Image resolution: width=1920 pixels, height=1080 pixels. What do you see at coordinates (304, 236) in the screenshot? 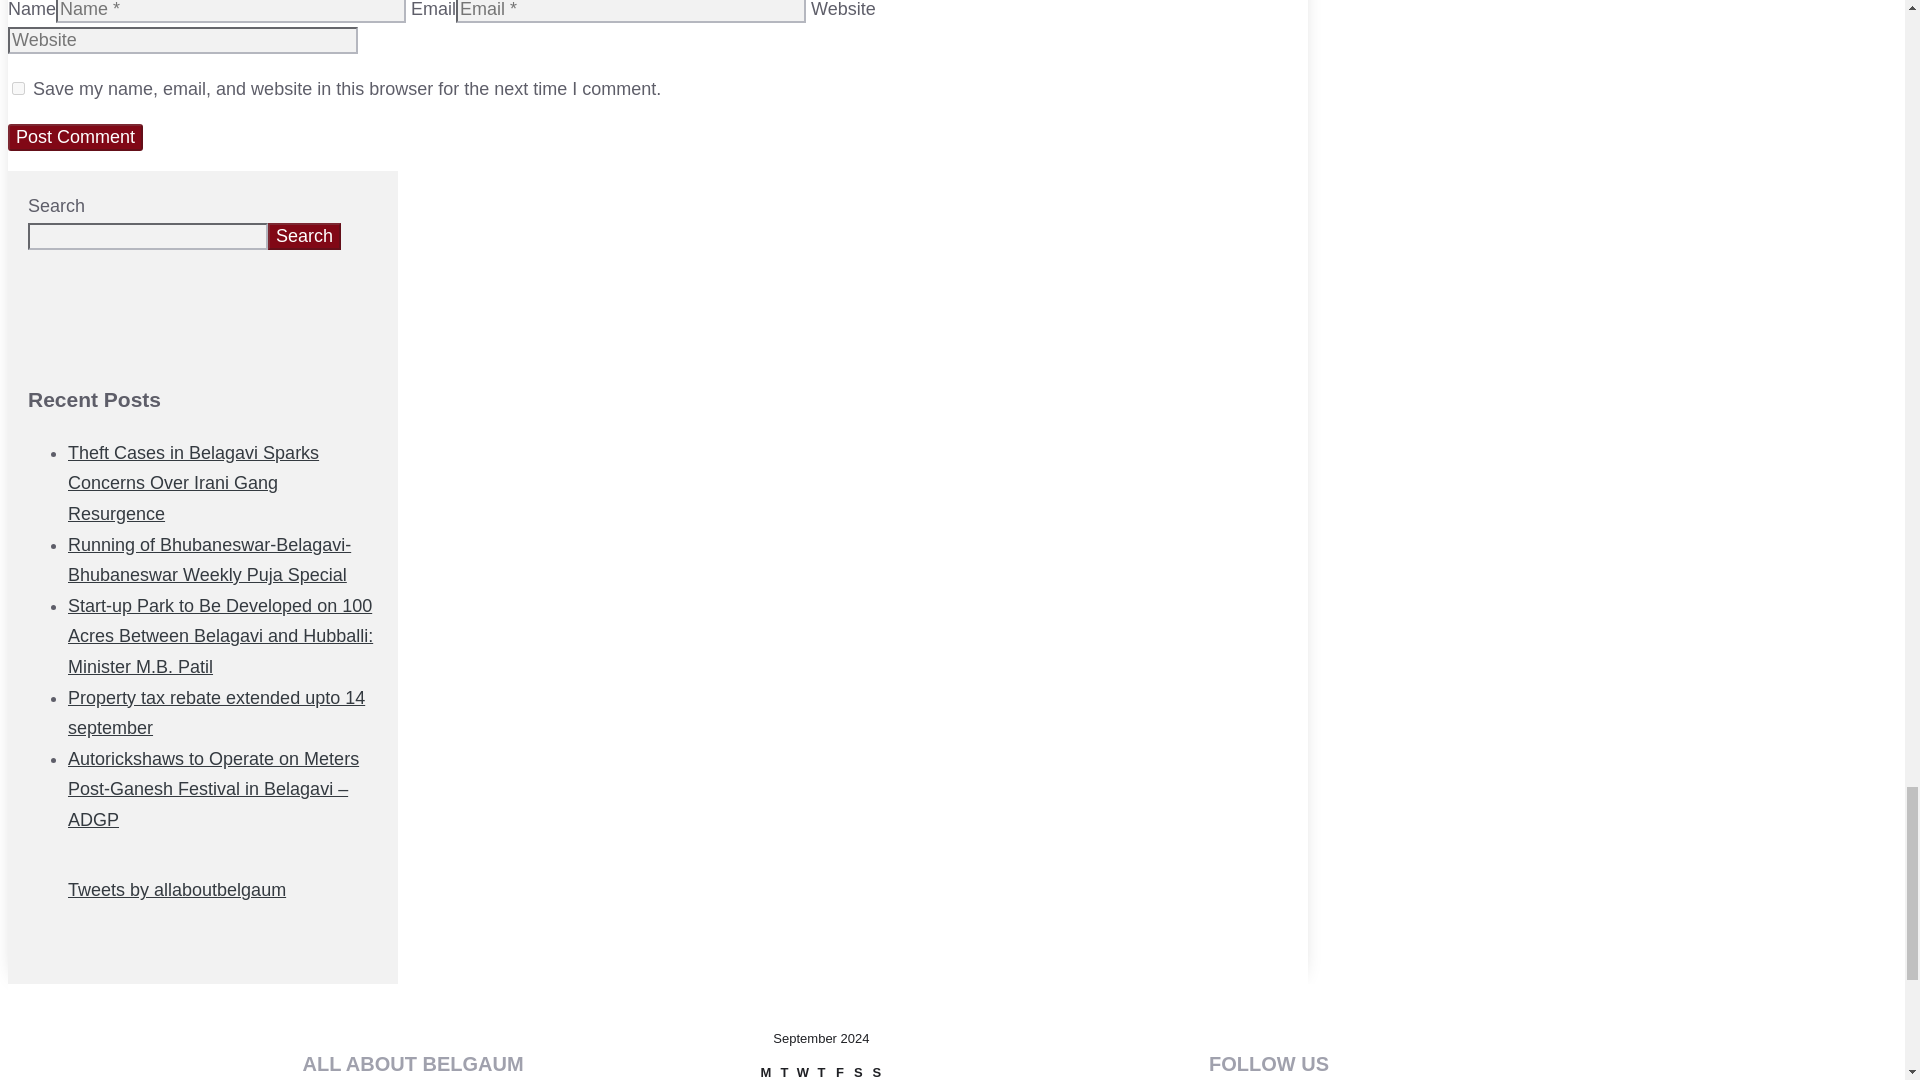
I see `Search` at bounding box center [304, 236].